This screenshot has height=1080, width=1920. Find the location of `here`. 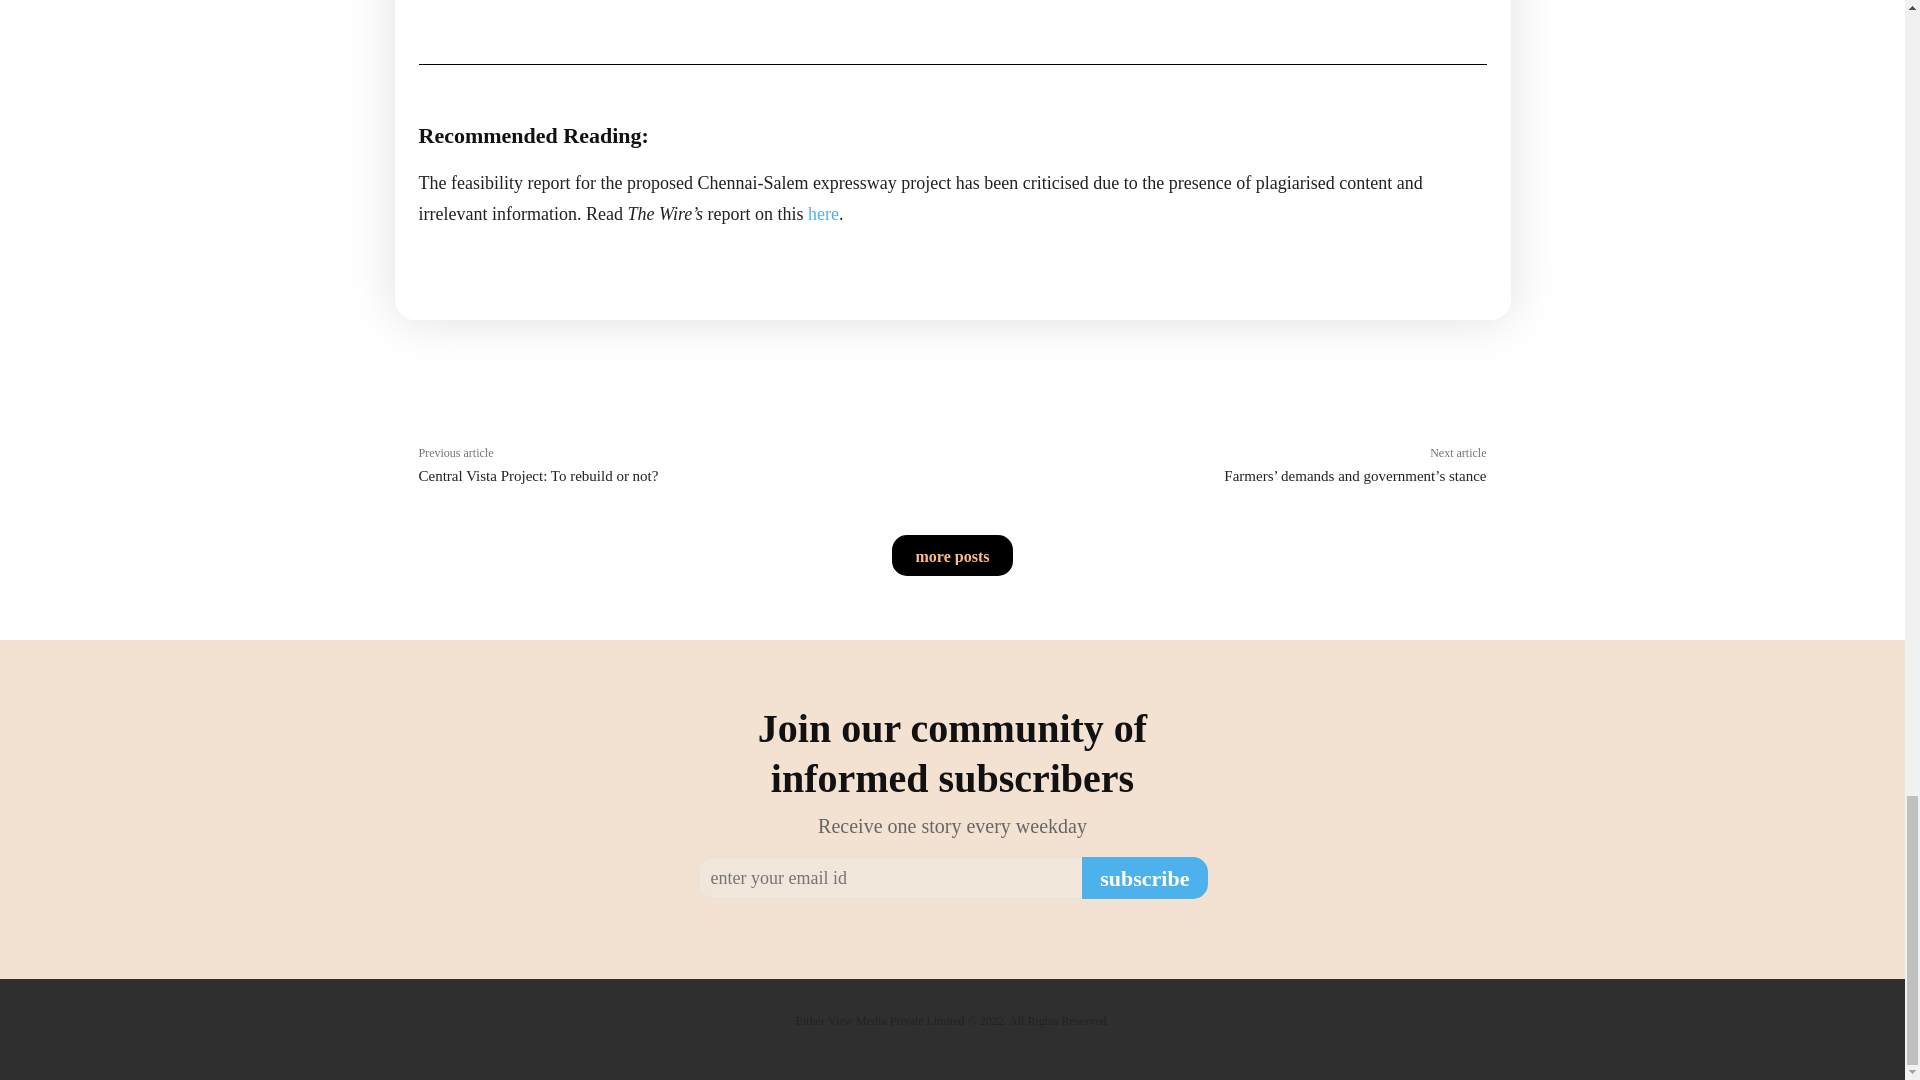

here is located at coordinates (824, 214).